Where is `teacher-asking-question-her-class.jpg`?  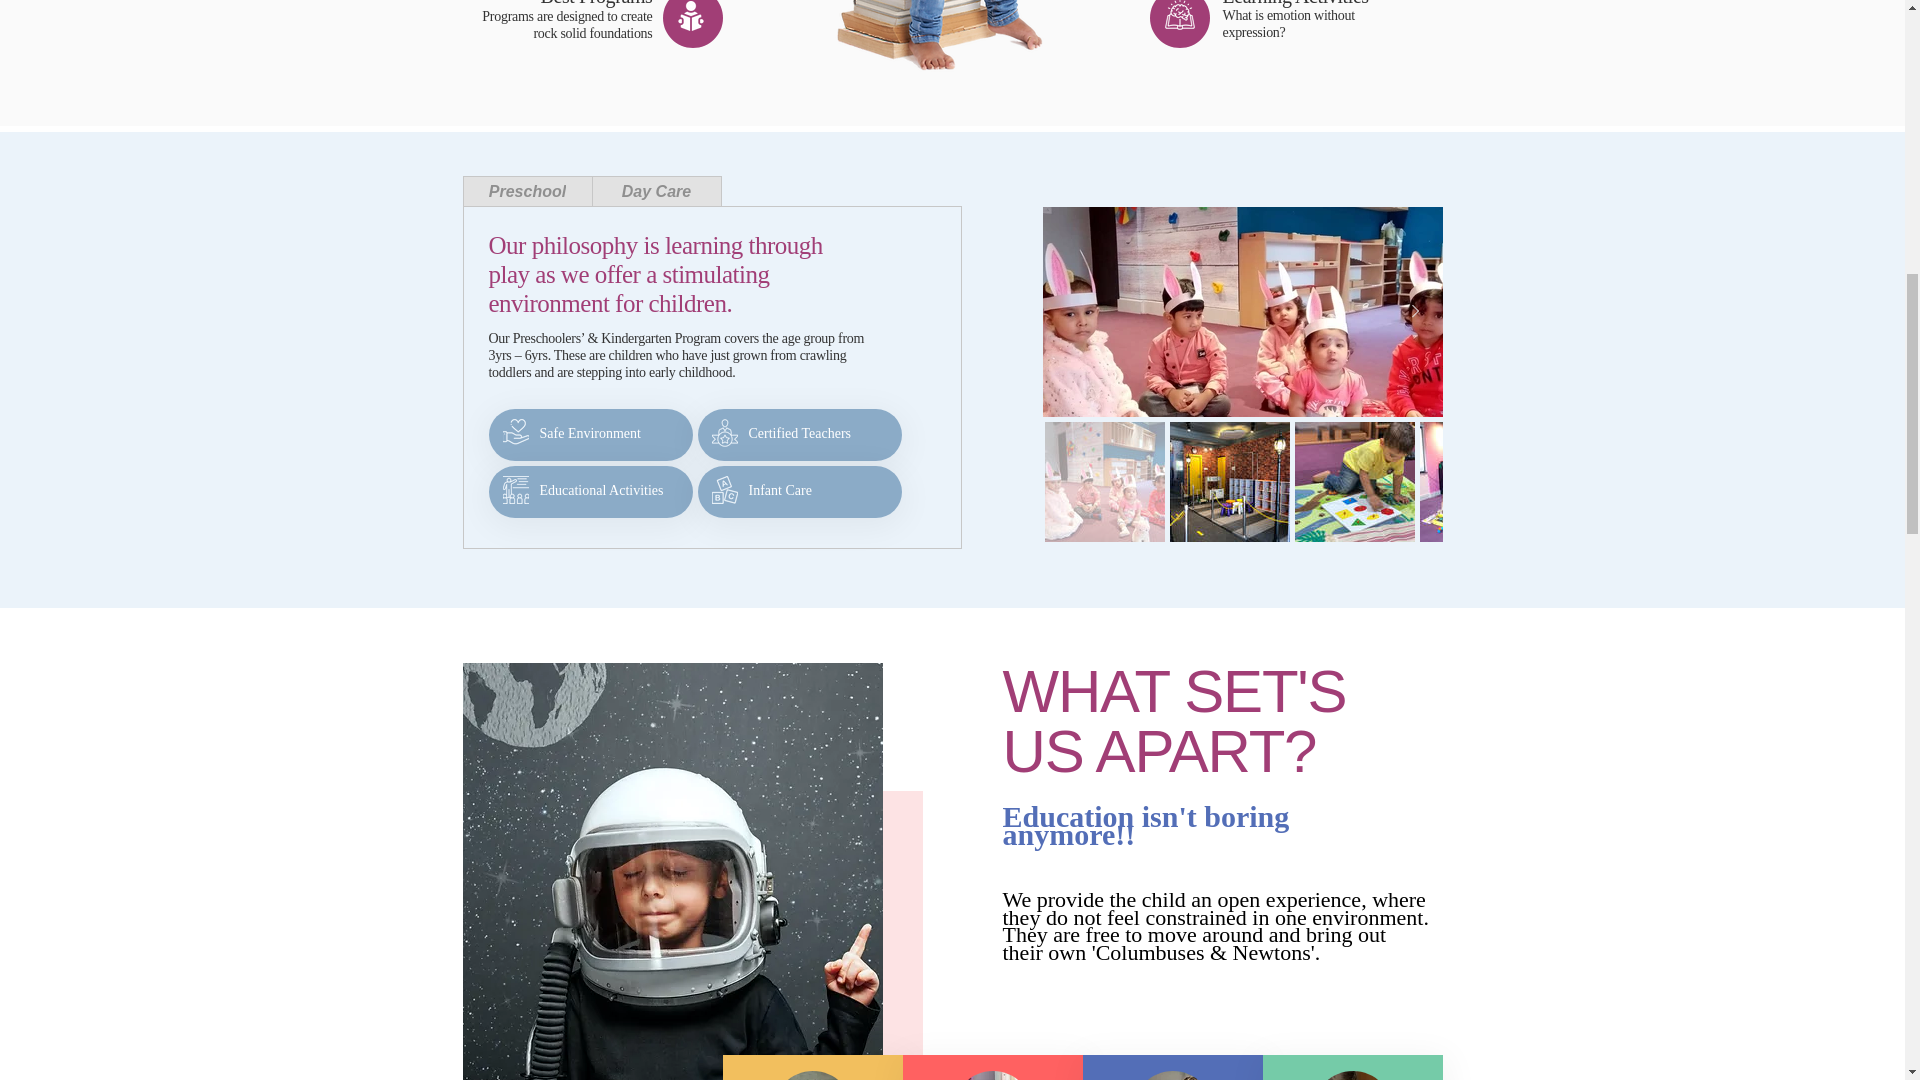 teacher-asking-question-her-class.jpg is located at coordinates (992, 1076).